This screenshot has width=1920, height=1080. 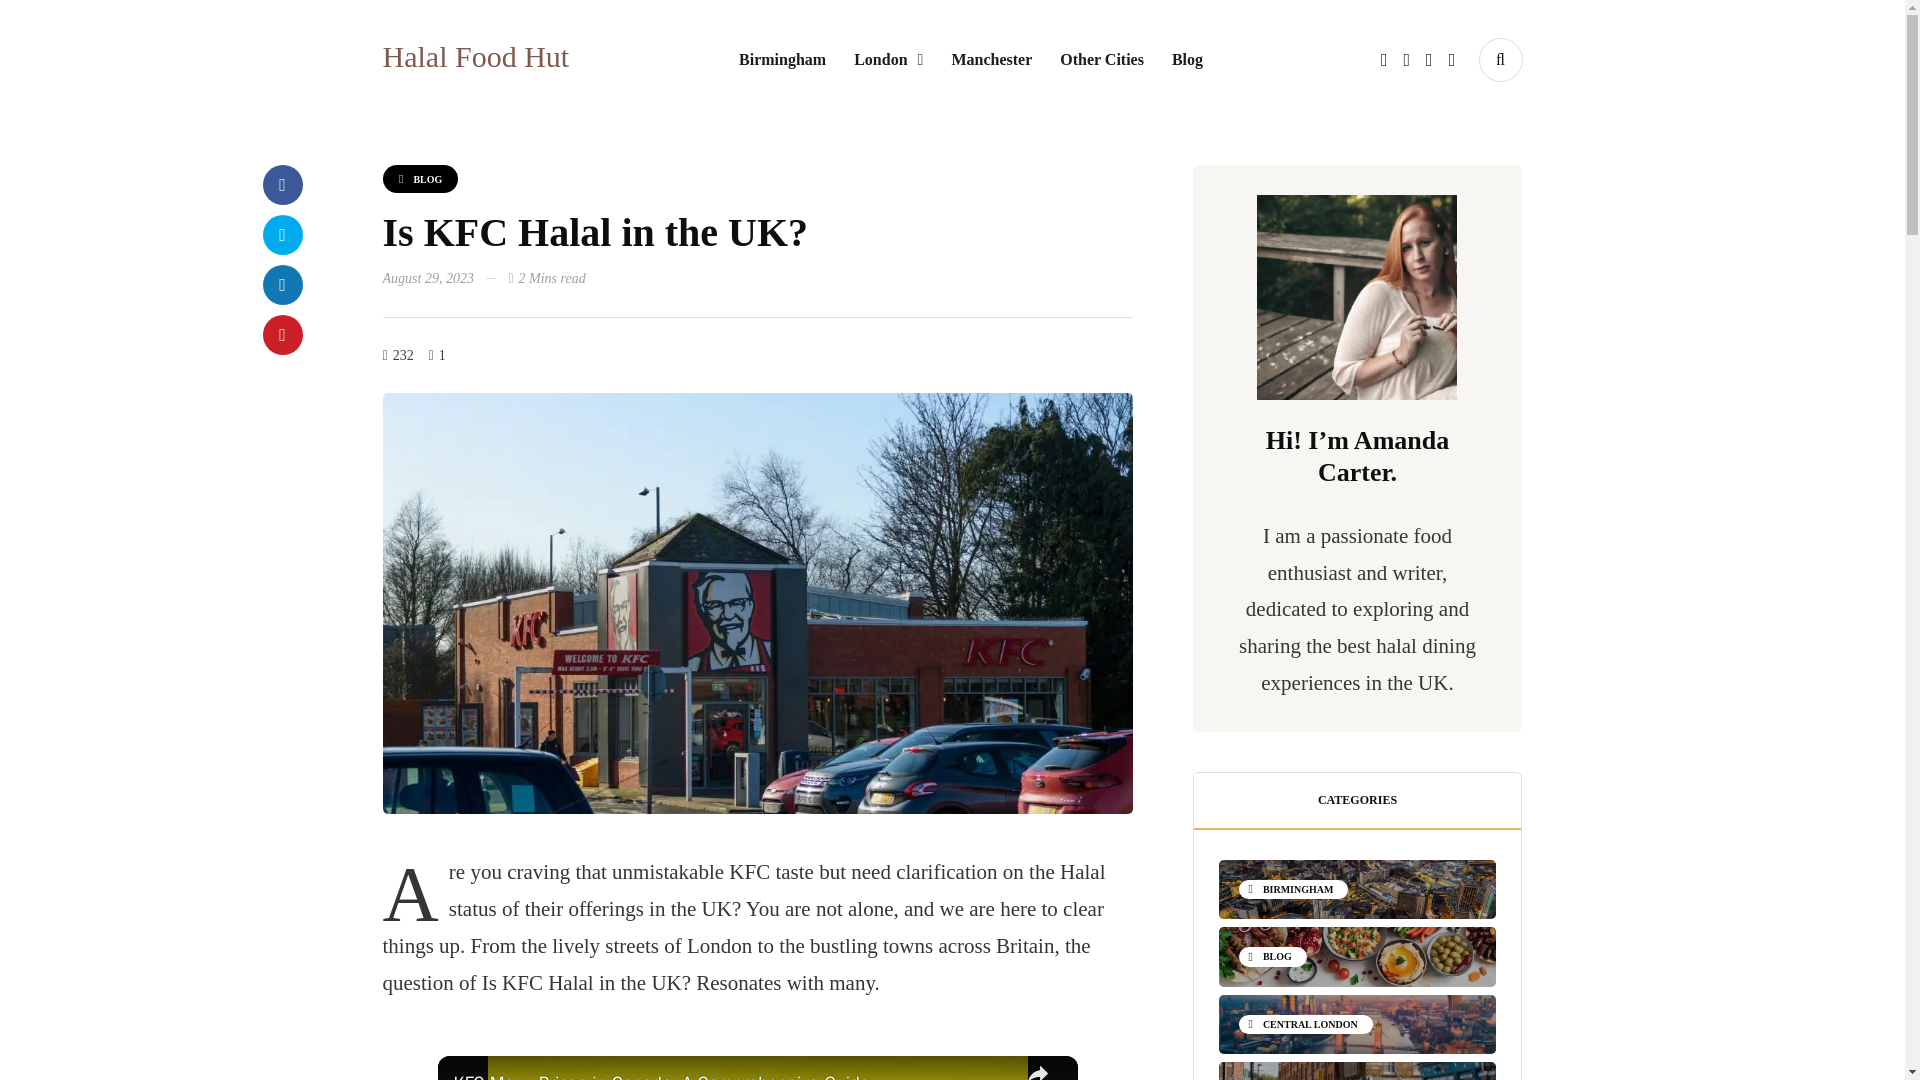 I want to click on BLOG, so click(x=419, y=179).